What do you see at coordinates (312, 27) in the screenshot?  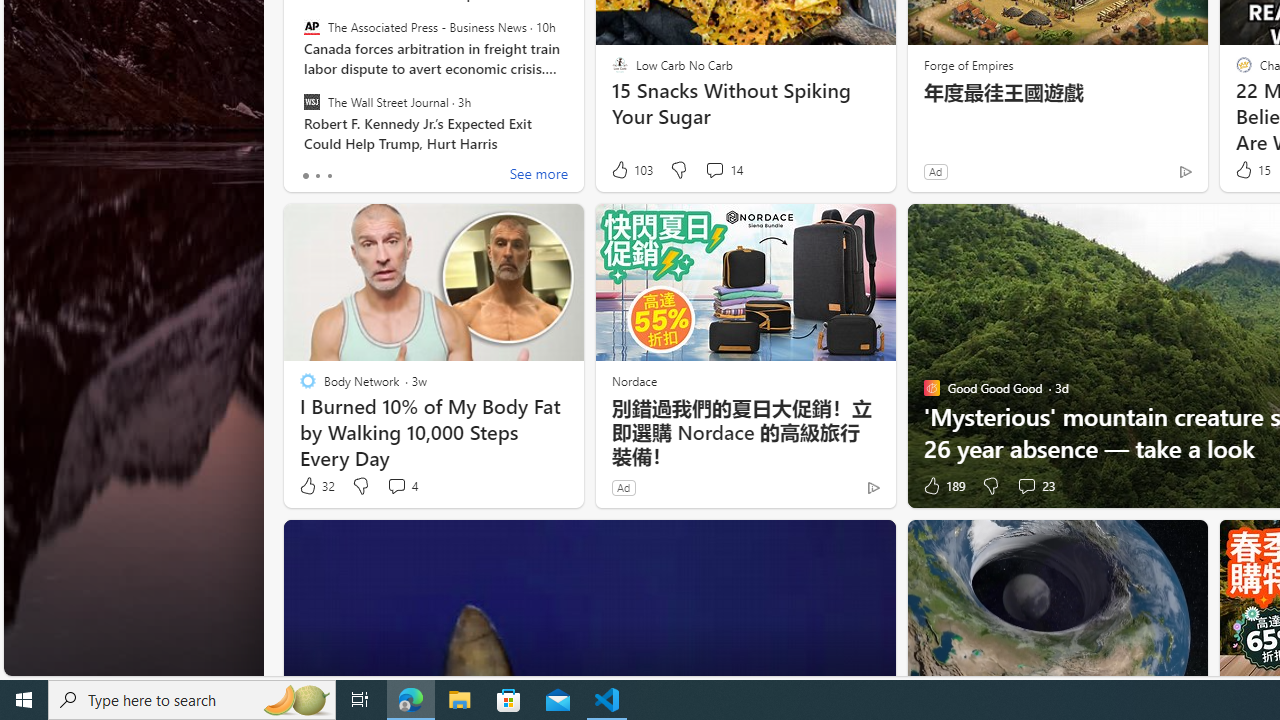 I see `The Associated Press - Business News` at bounding box center [312, 27].